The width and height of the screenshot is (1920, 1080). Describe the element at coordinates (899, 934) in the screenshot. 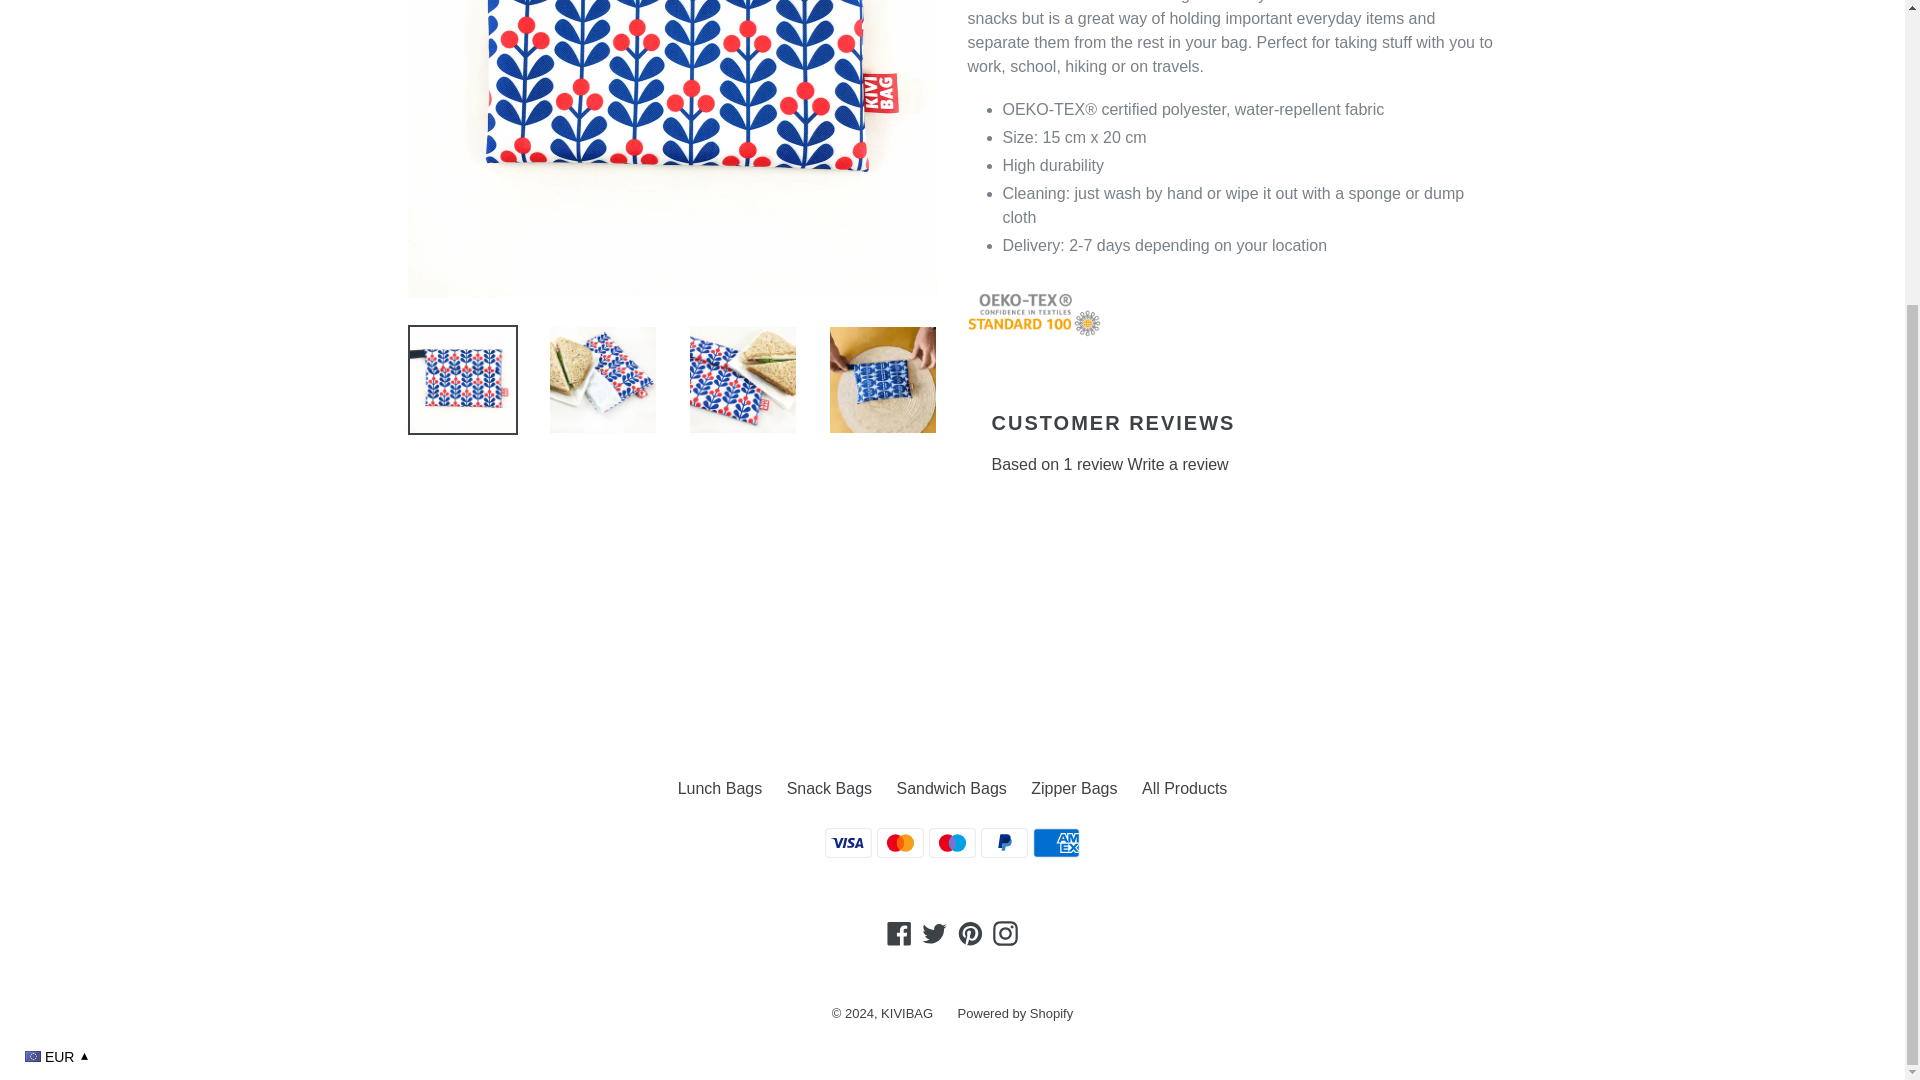

I see `KIVIBAG on Facebook` at that location.